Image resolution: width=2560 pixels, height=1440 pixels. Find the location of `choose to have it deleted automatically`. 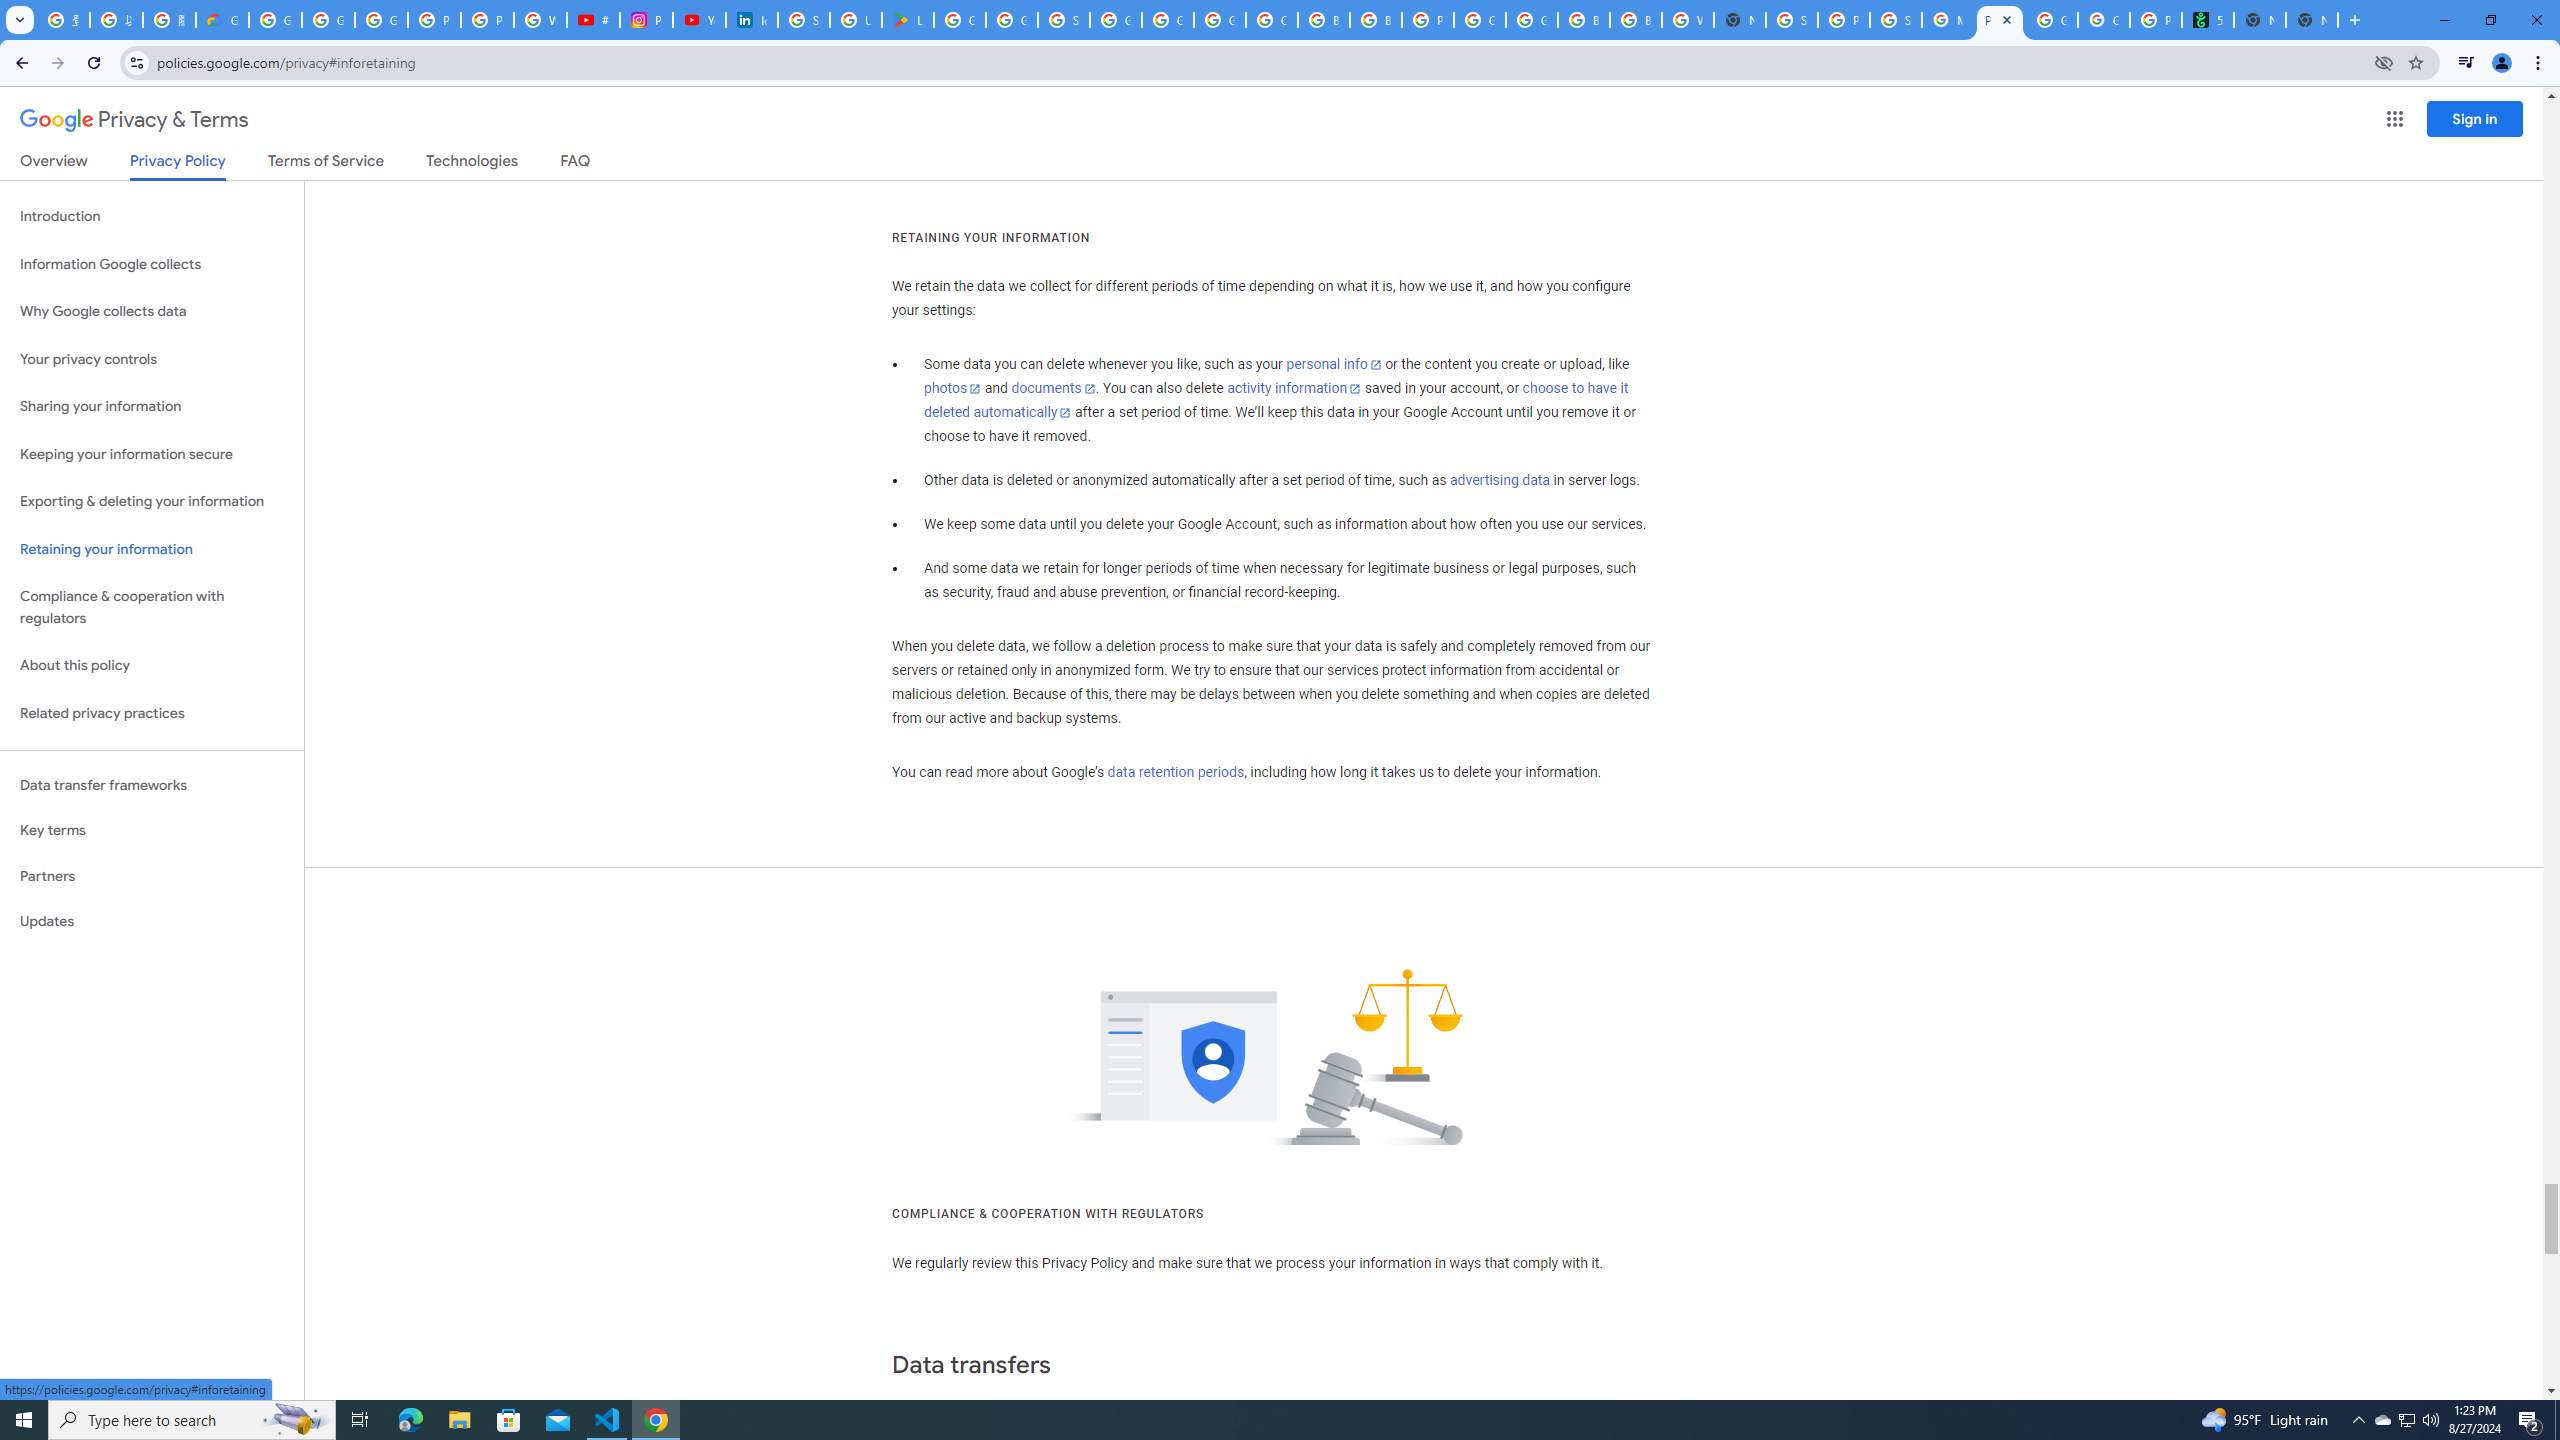

choose to have it deleted automatically is located at coordinates (1276, 400).